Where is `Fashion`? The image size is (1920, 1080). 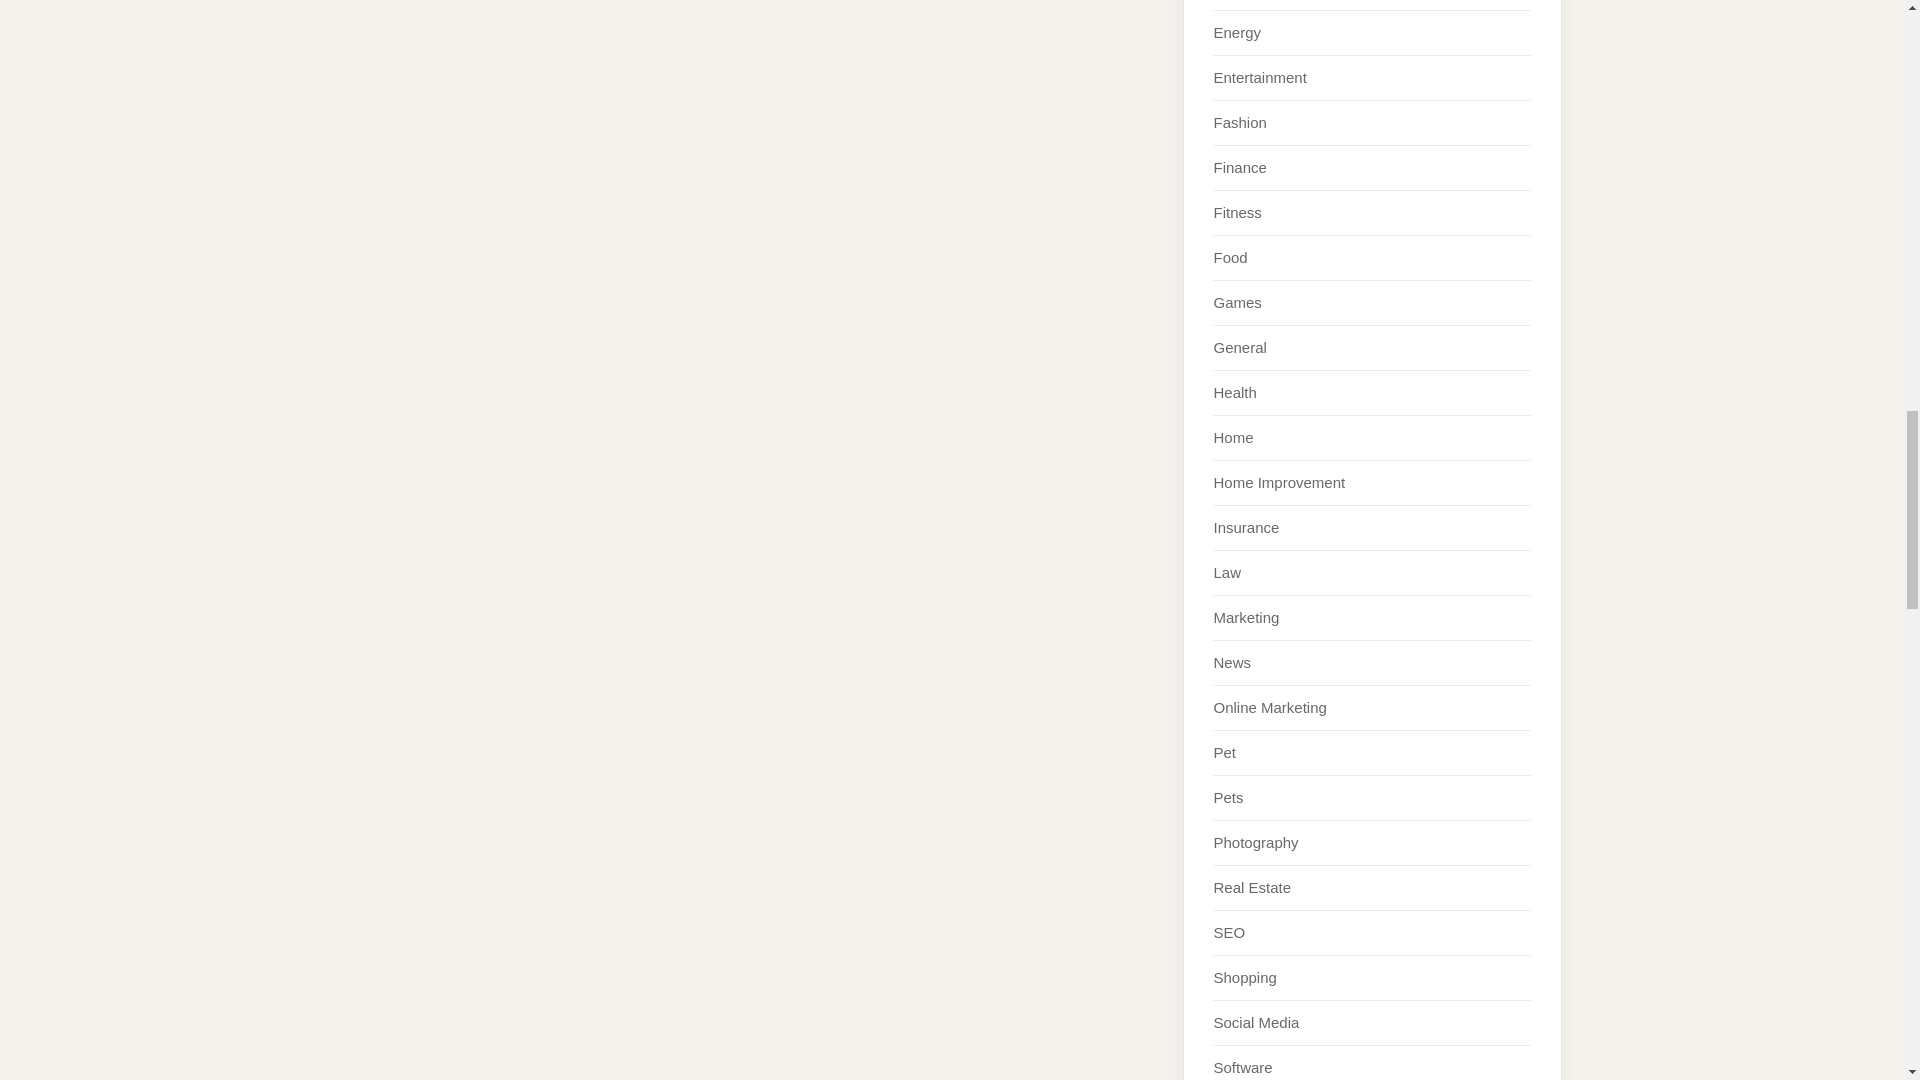 Fashion is located at coordinates (1240, 122).